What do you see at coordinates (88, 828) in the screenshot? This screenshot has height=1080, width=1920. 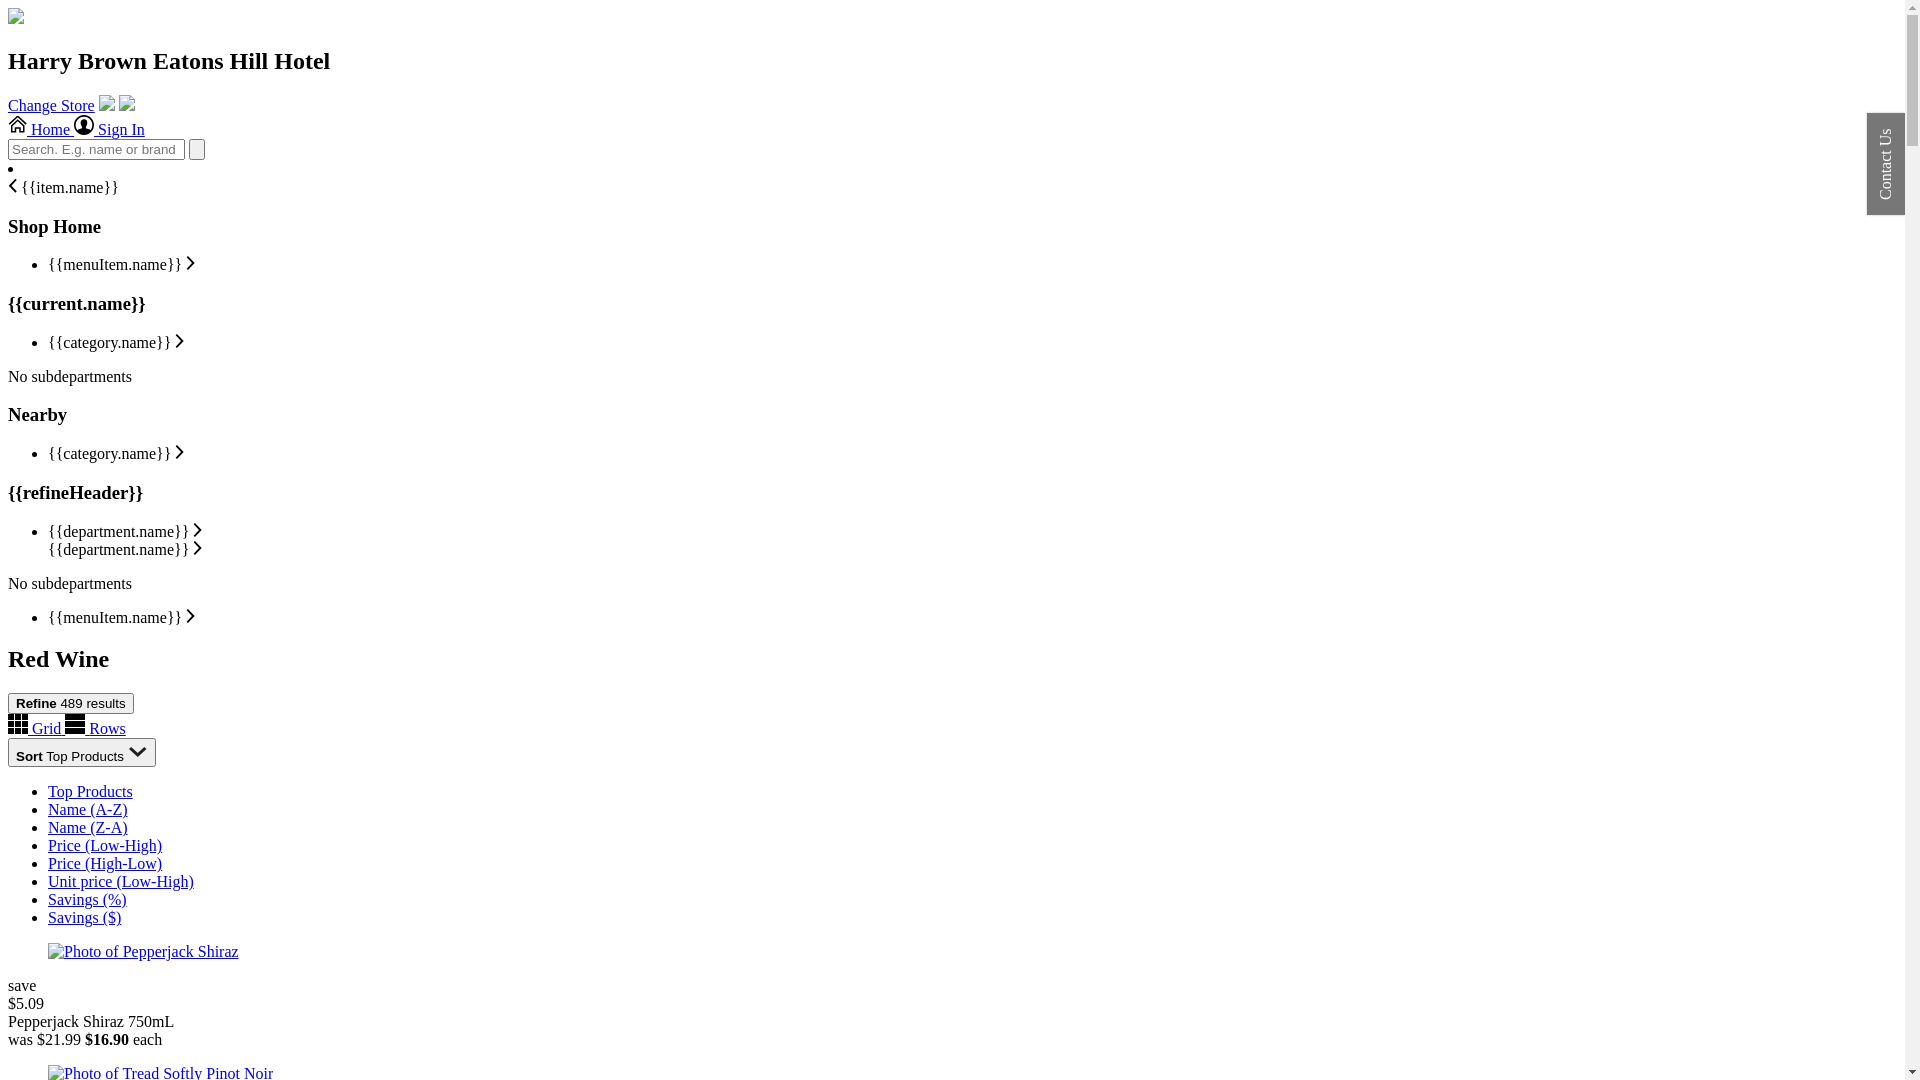 I see `Name (Z-A)` at bounding box center [88, 828].